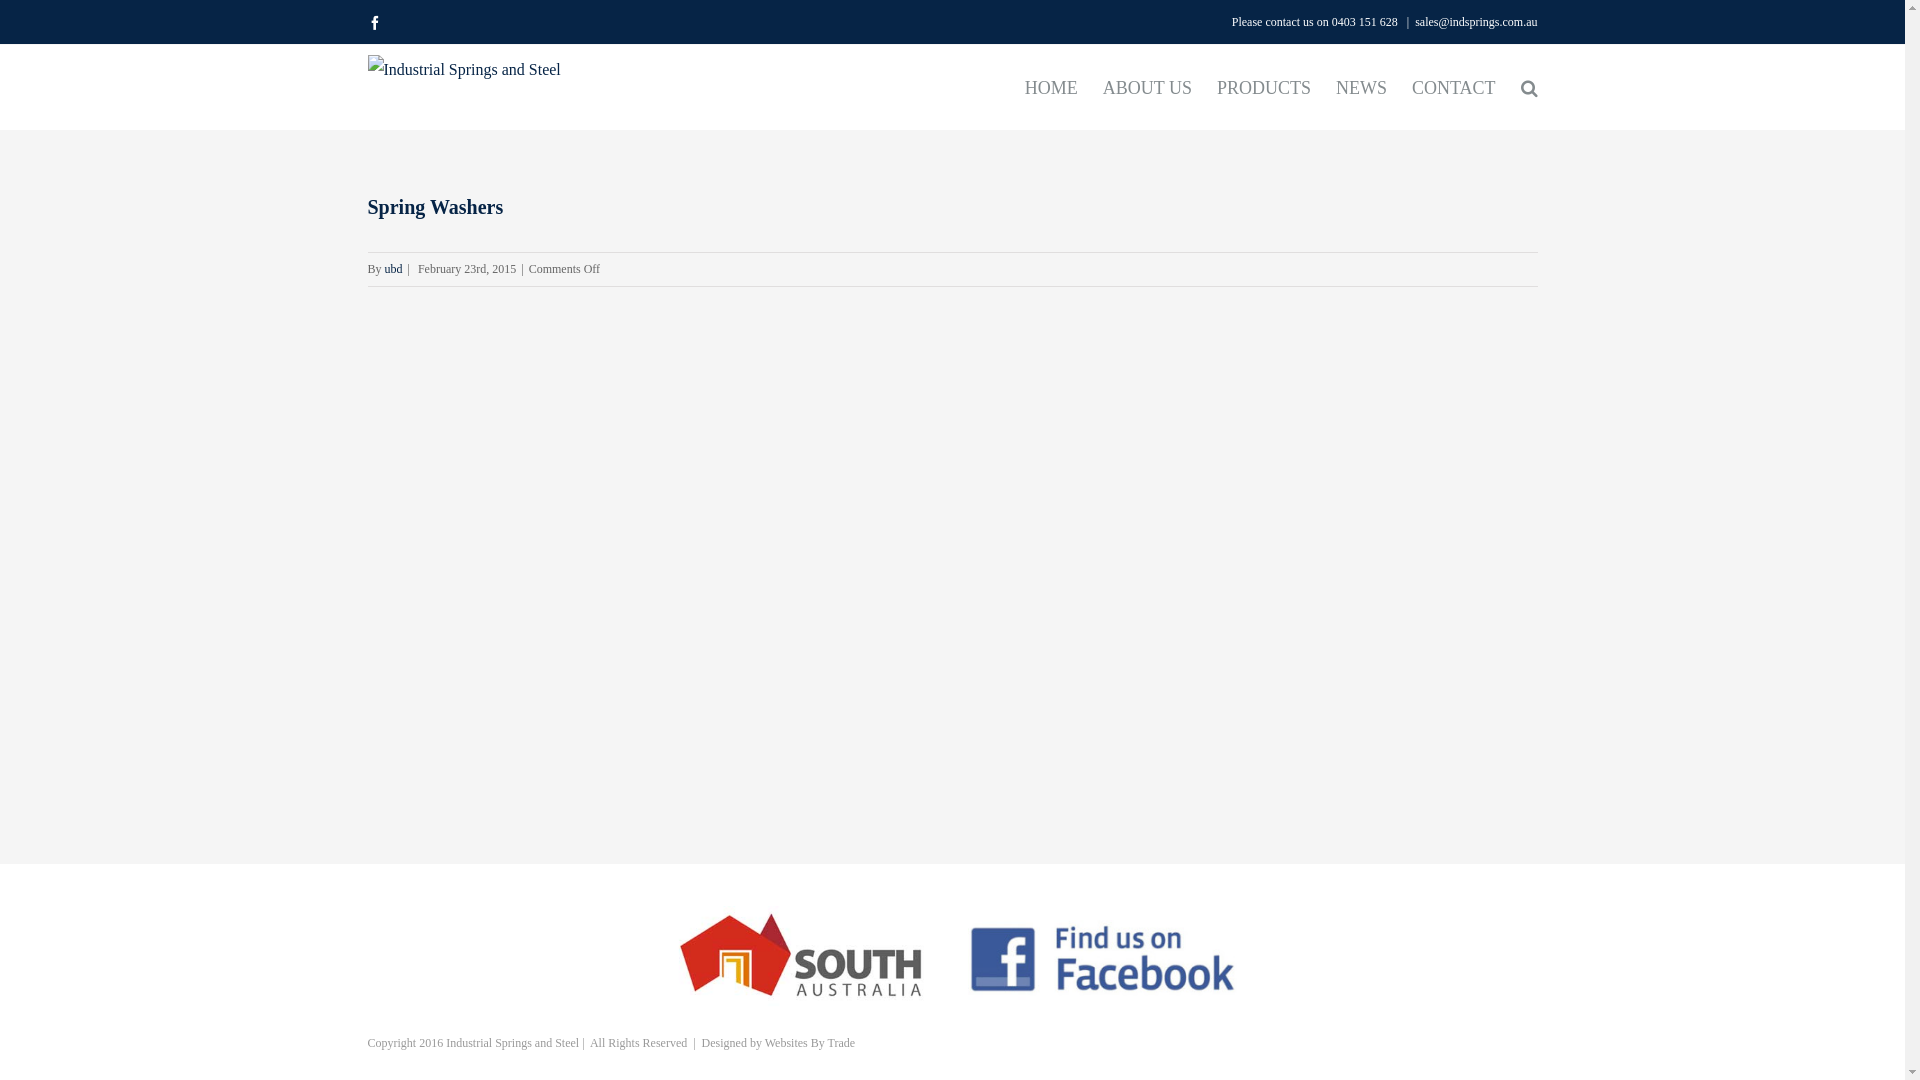 Image resolution: width=1920 pixels, height=1080 pixels. Describe the element at coordinates (1454, 88) in the screenshot. I see `CONTACT` at that location.